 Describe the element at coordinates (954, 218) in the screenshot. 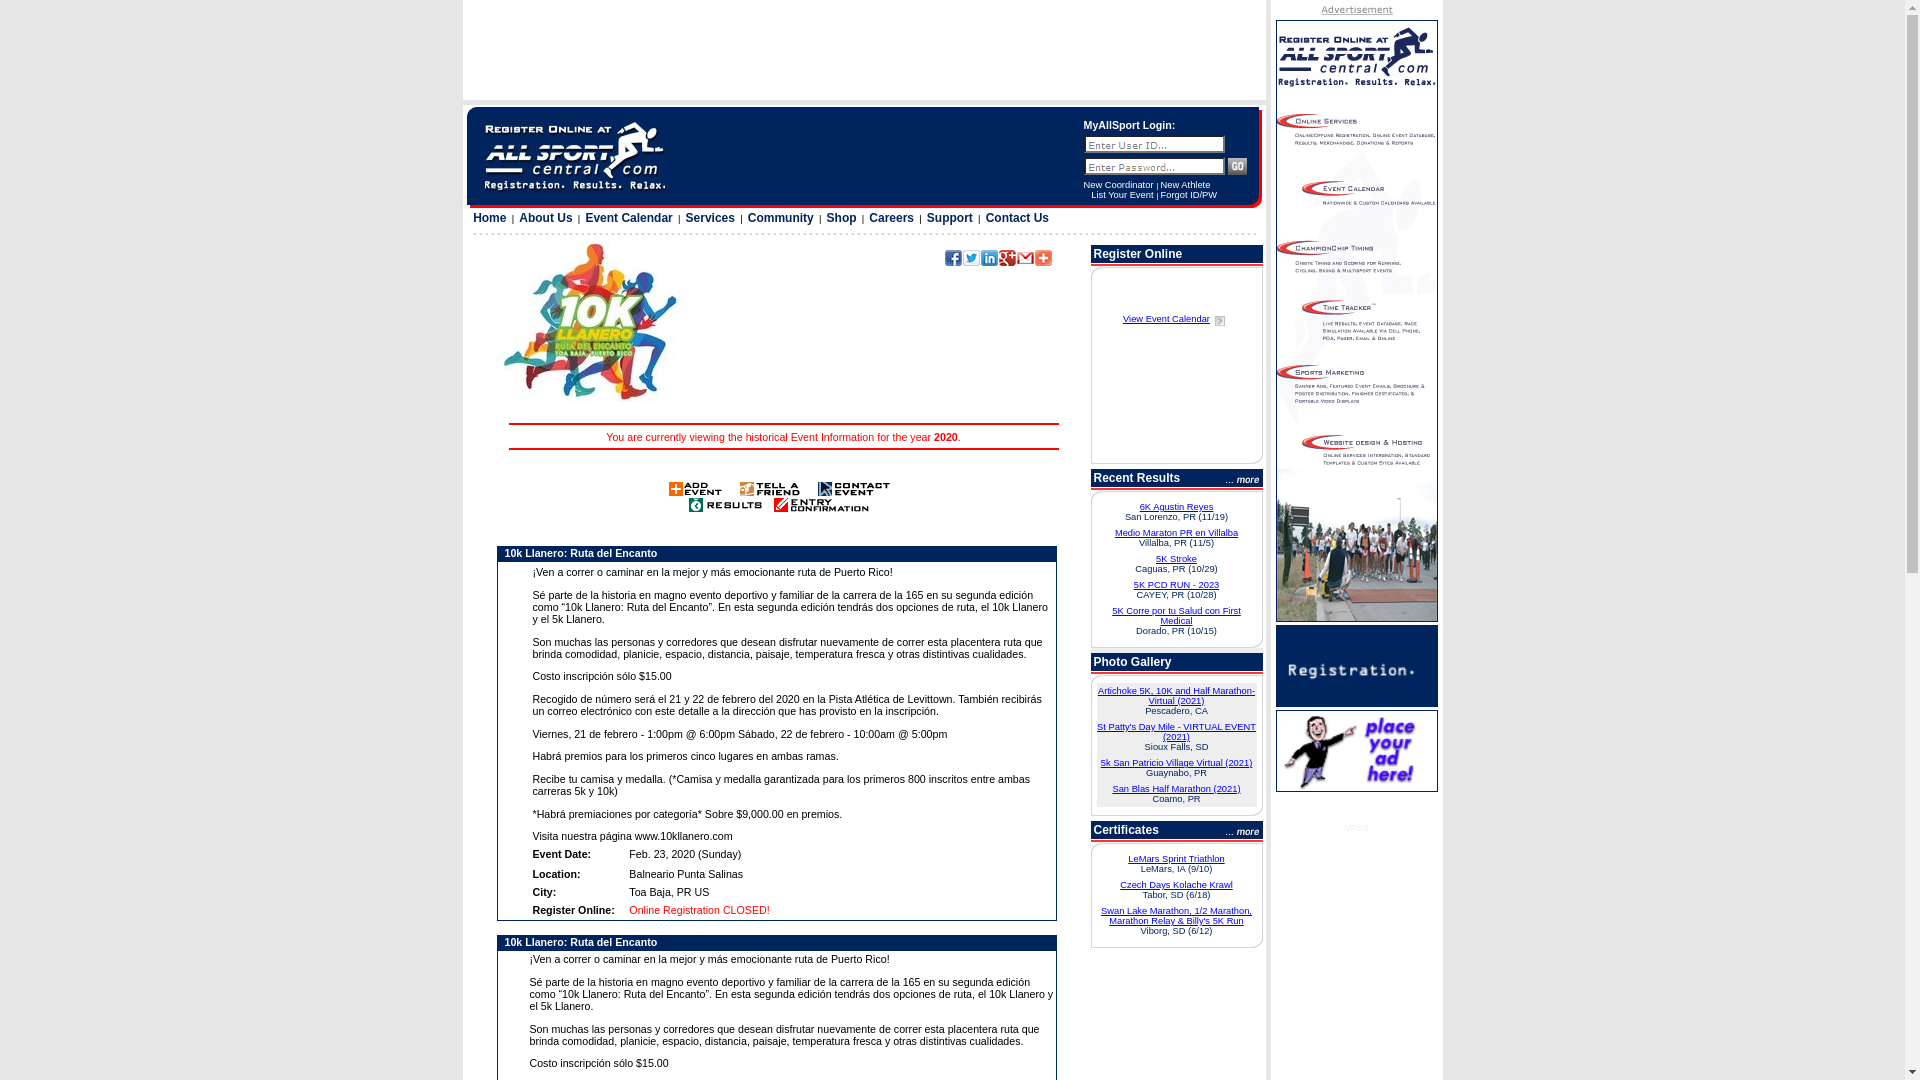

I see ` Support  | ` at that location.